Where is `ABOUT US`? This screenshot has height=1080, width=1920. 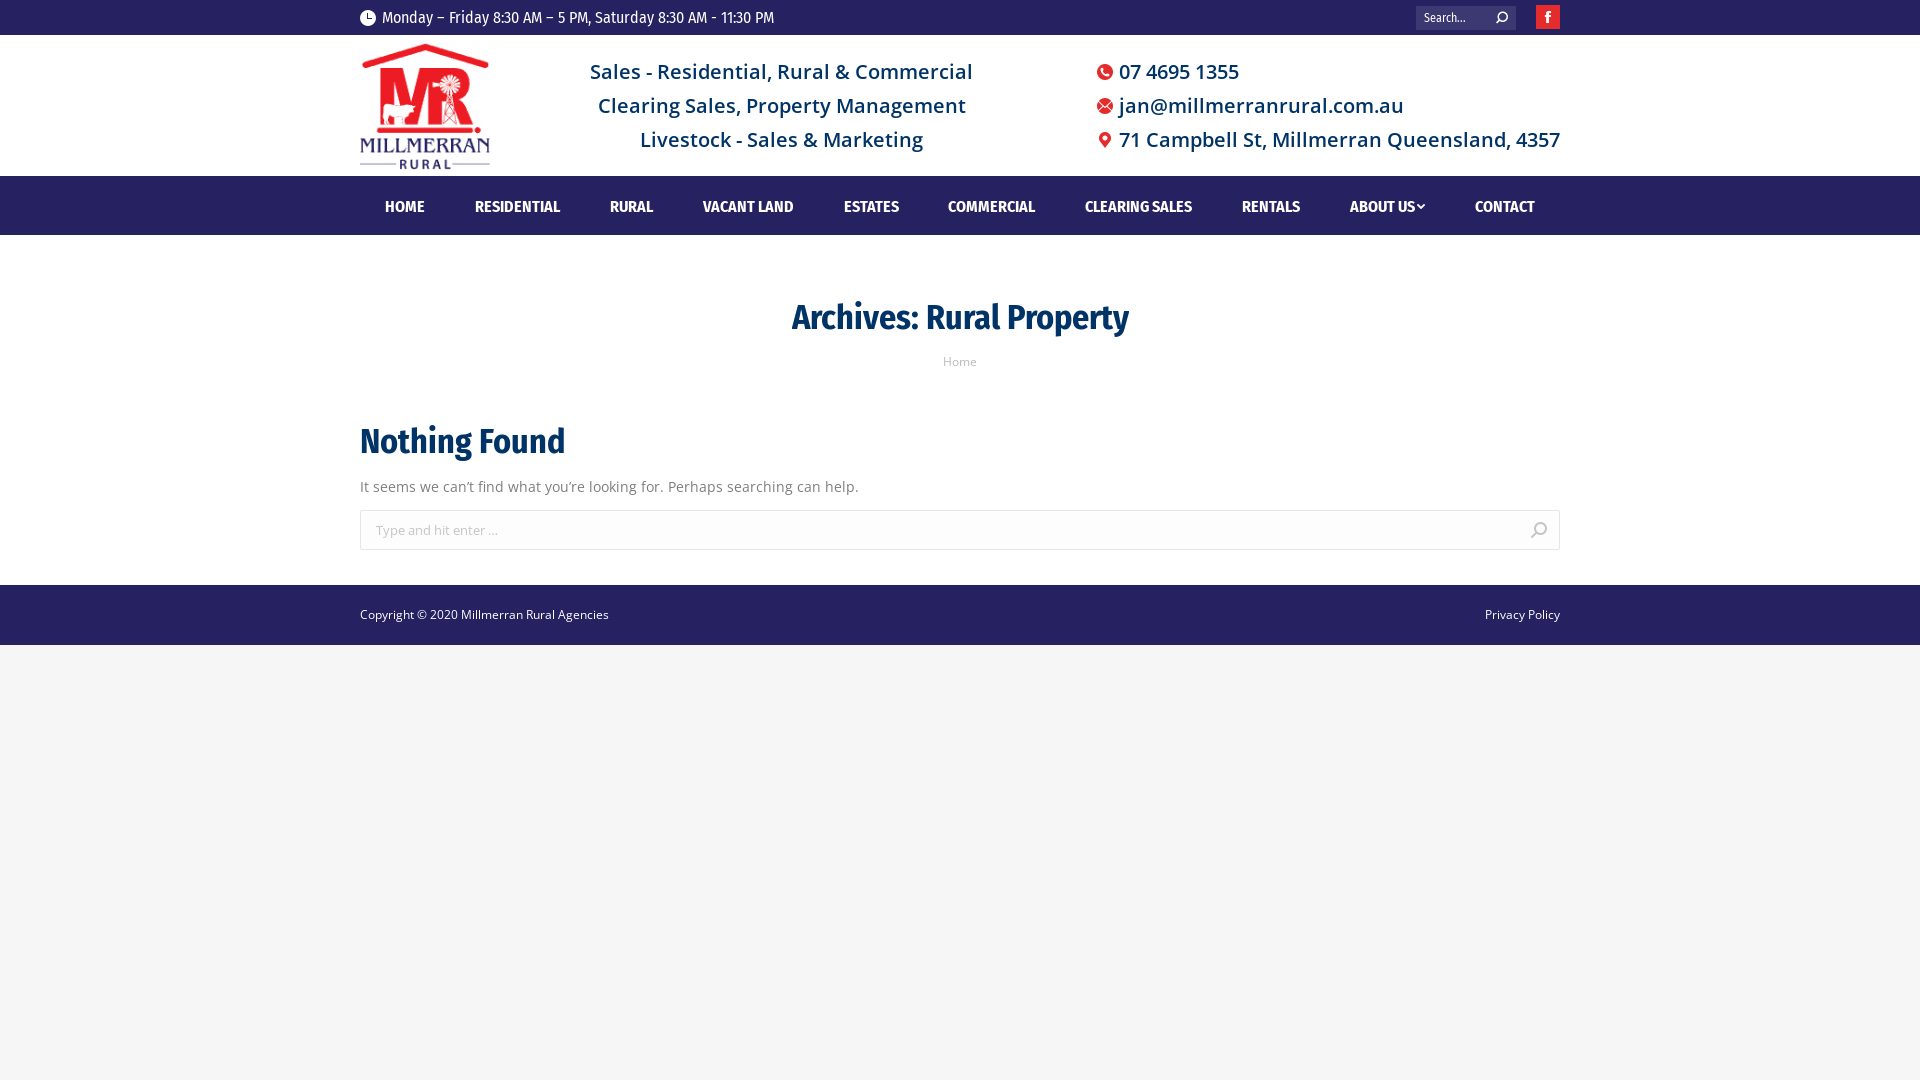
ABOUT US is located at coordinates (1388, 206).